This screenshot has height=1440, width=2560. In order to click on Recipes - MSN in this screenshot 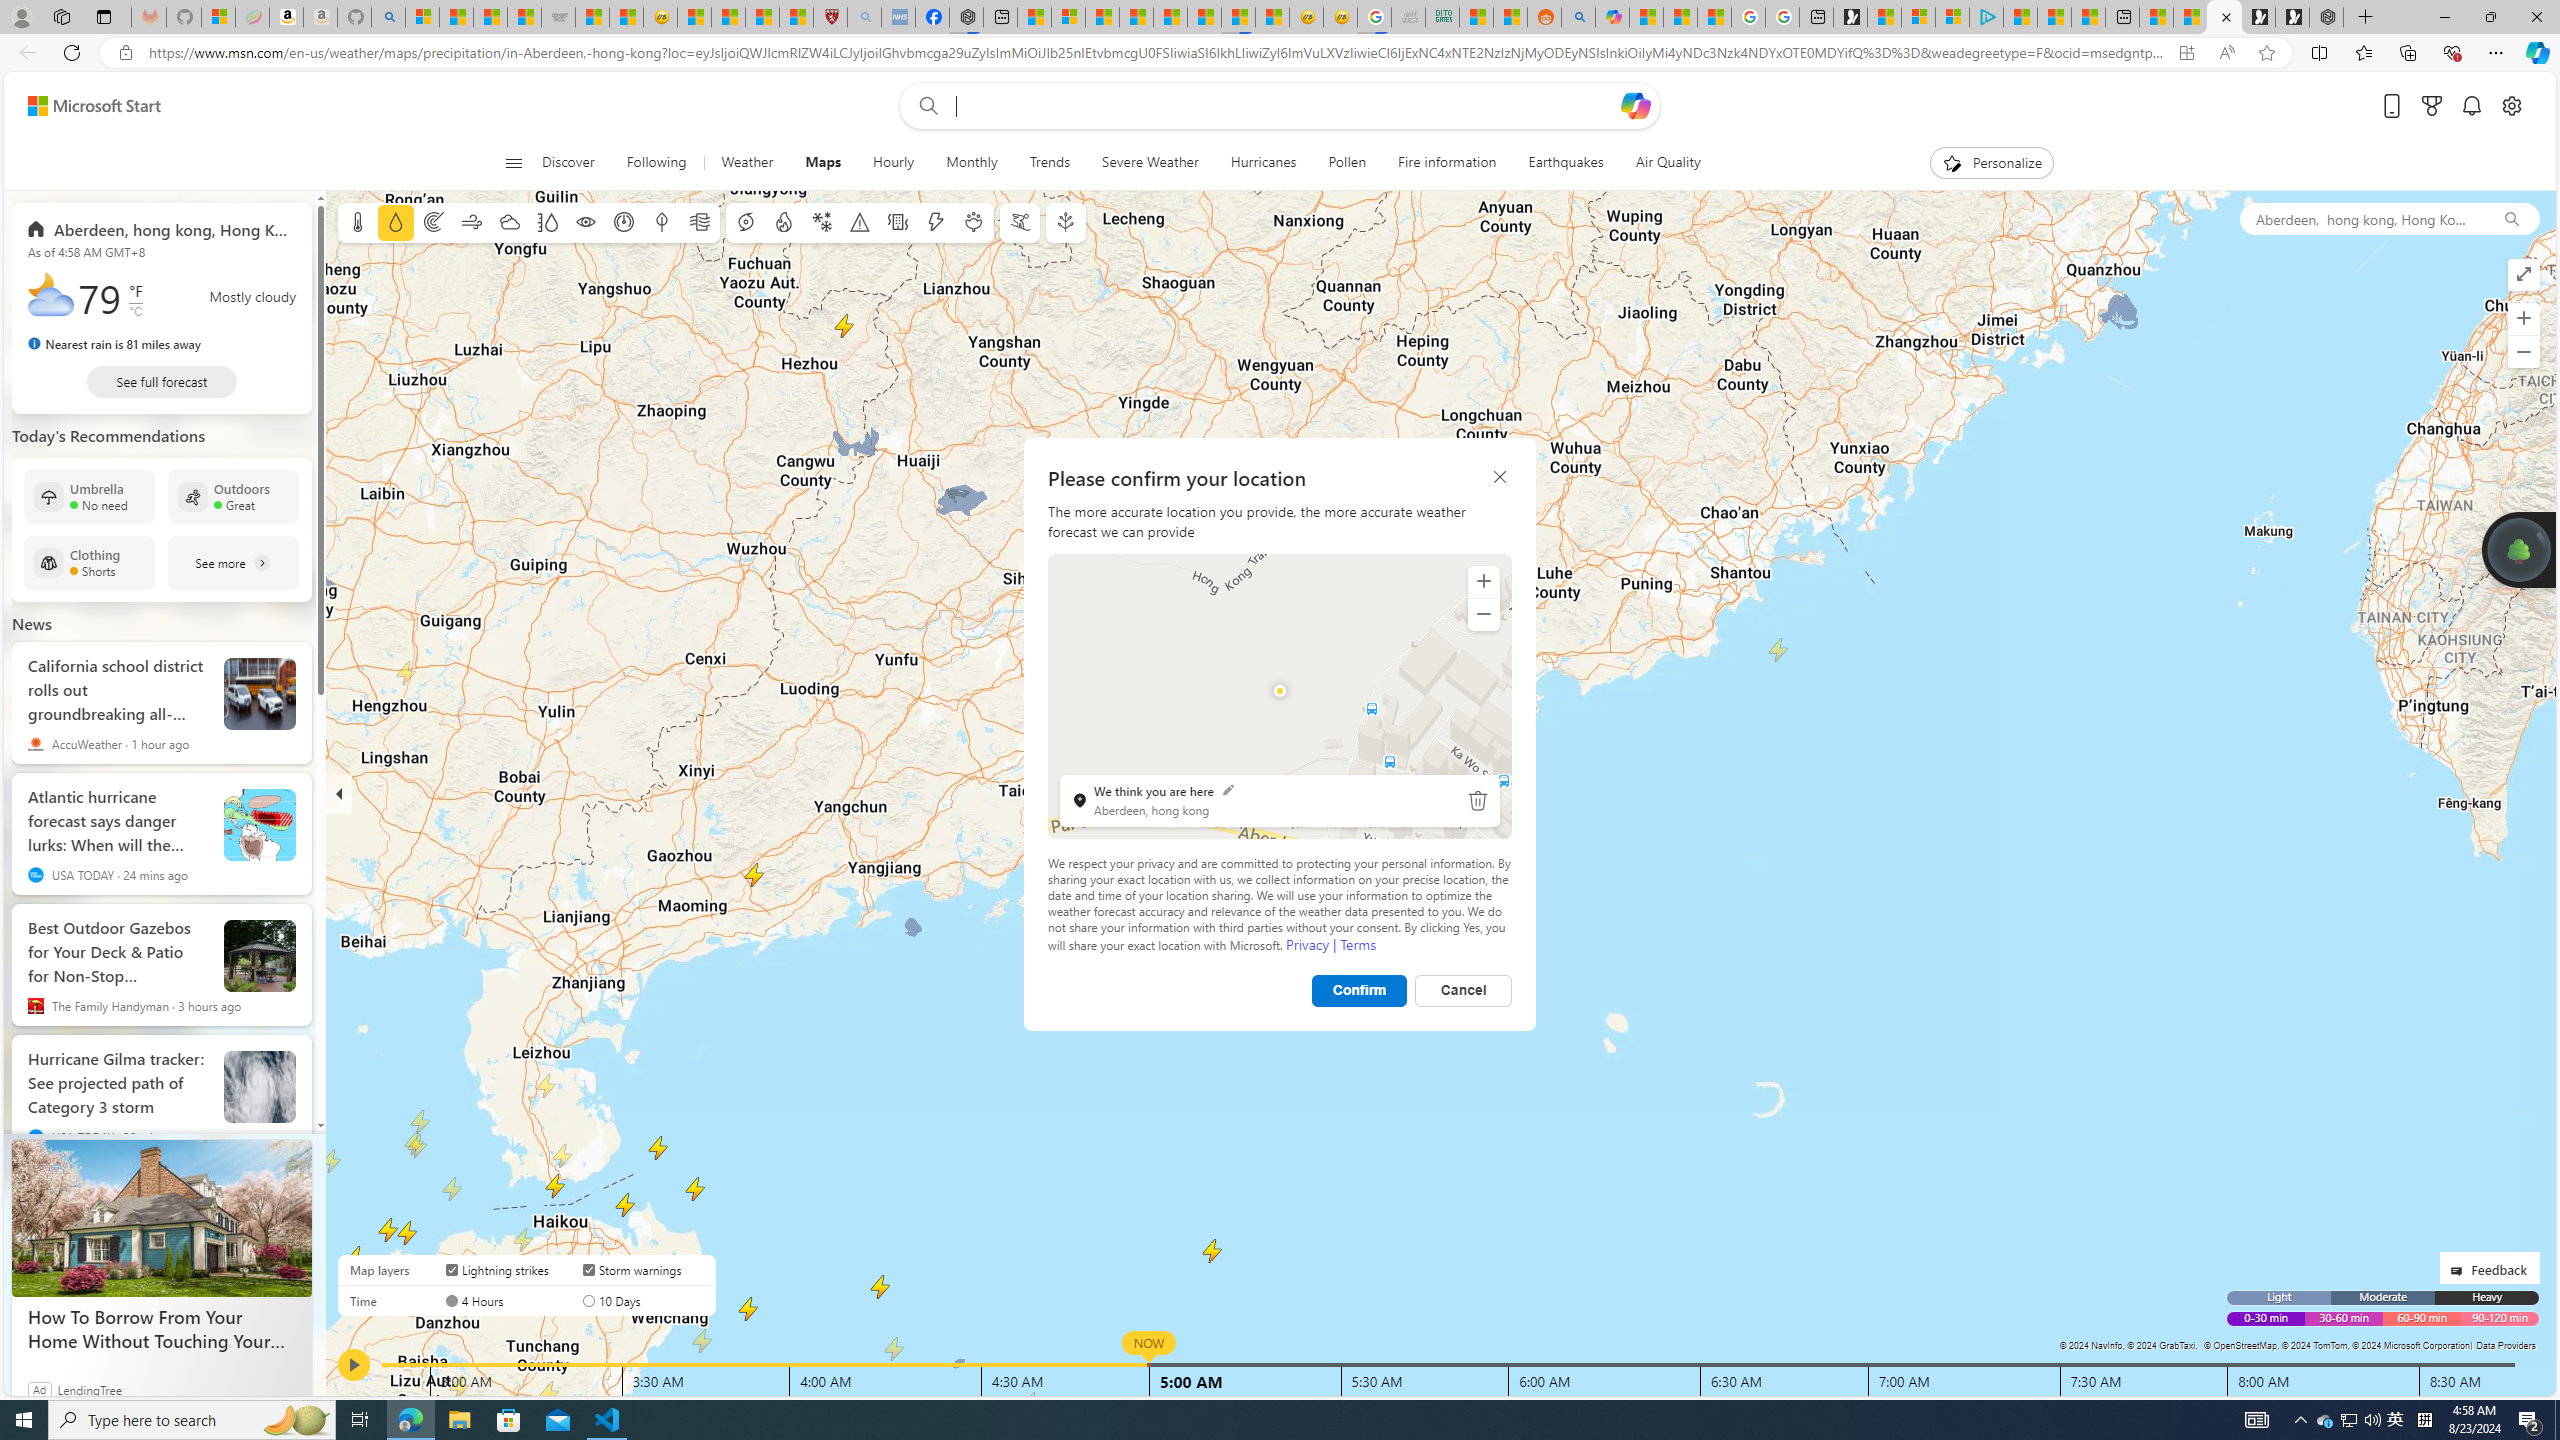, I will do `click(694, 17)`.